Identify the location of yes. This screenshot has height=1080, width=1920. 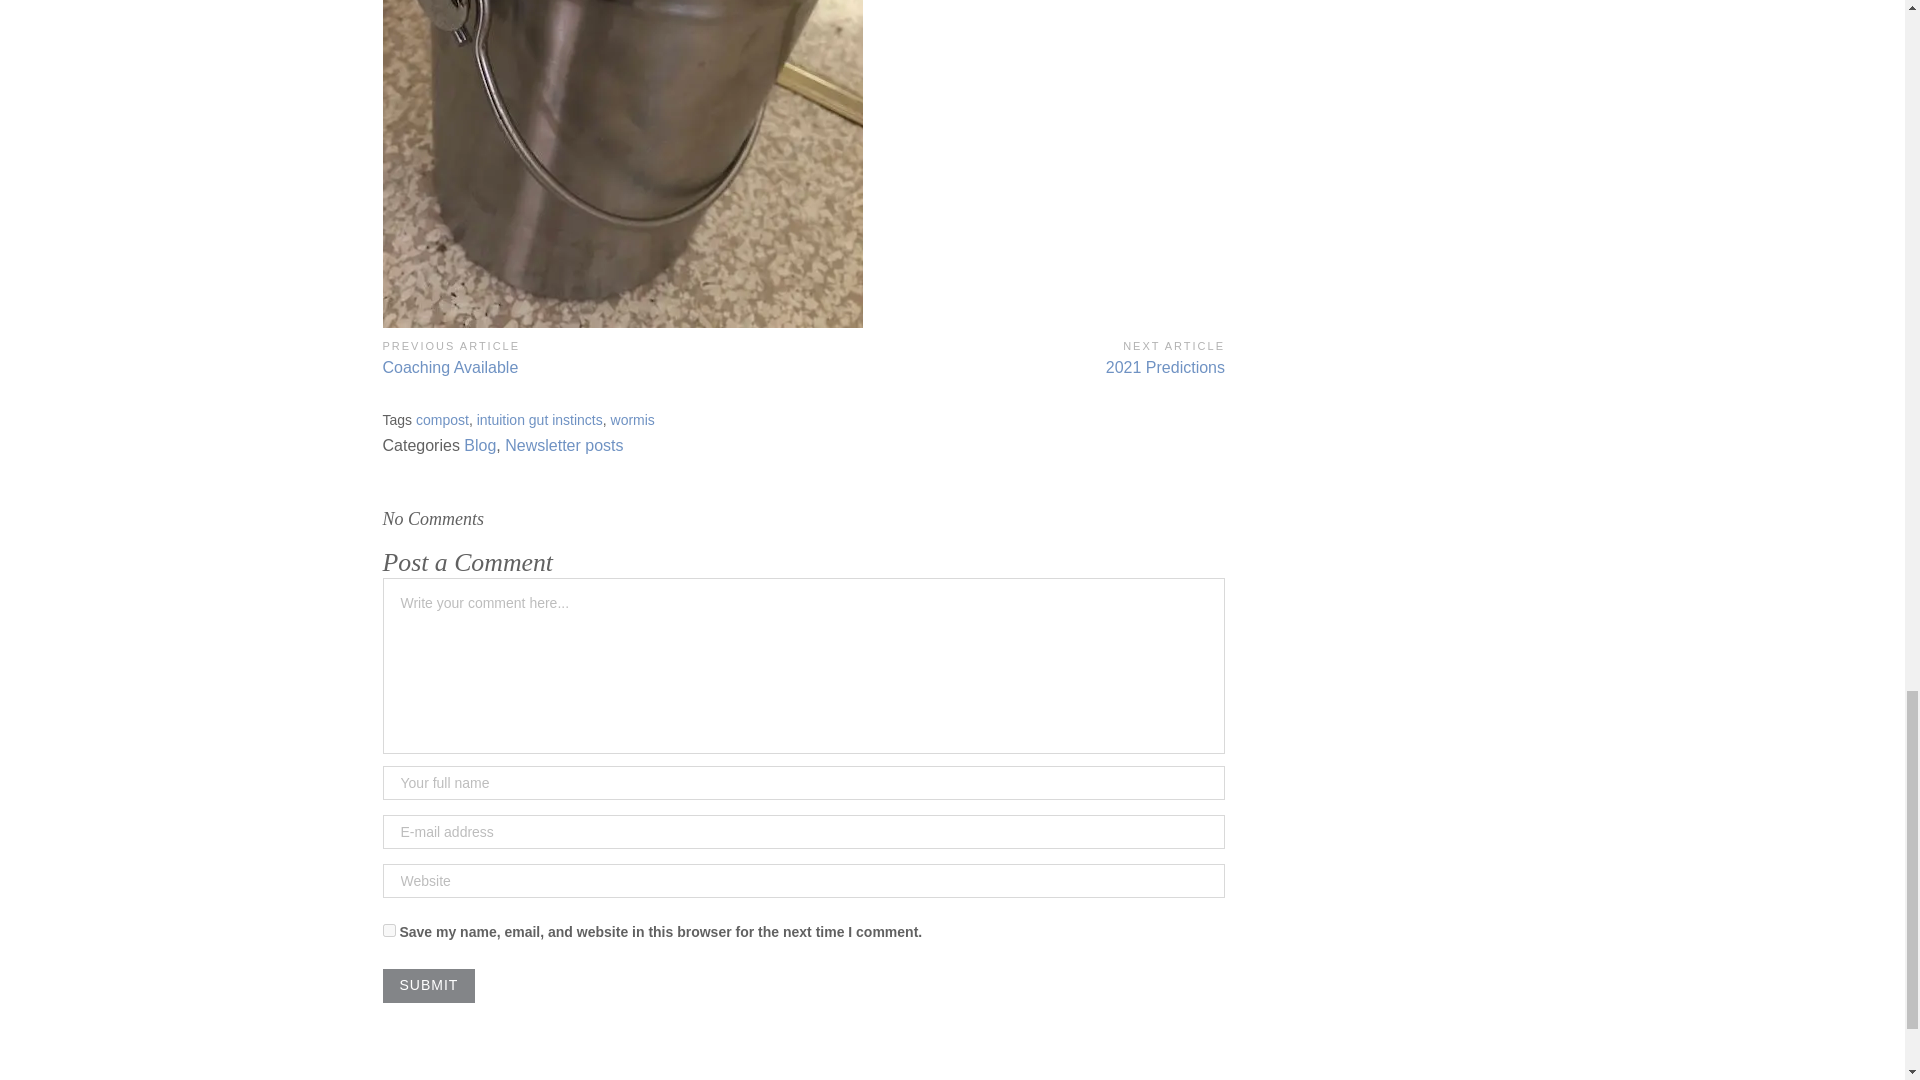
(1014, 356).